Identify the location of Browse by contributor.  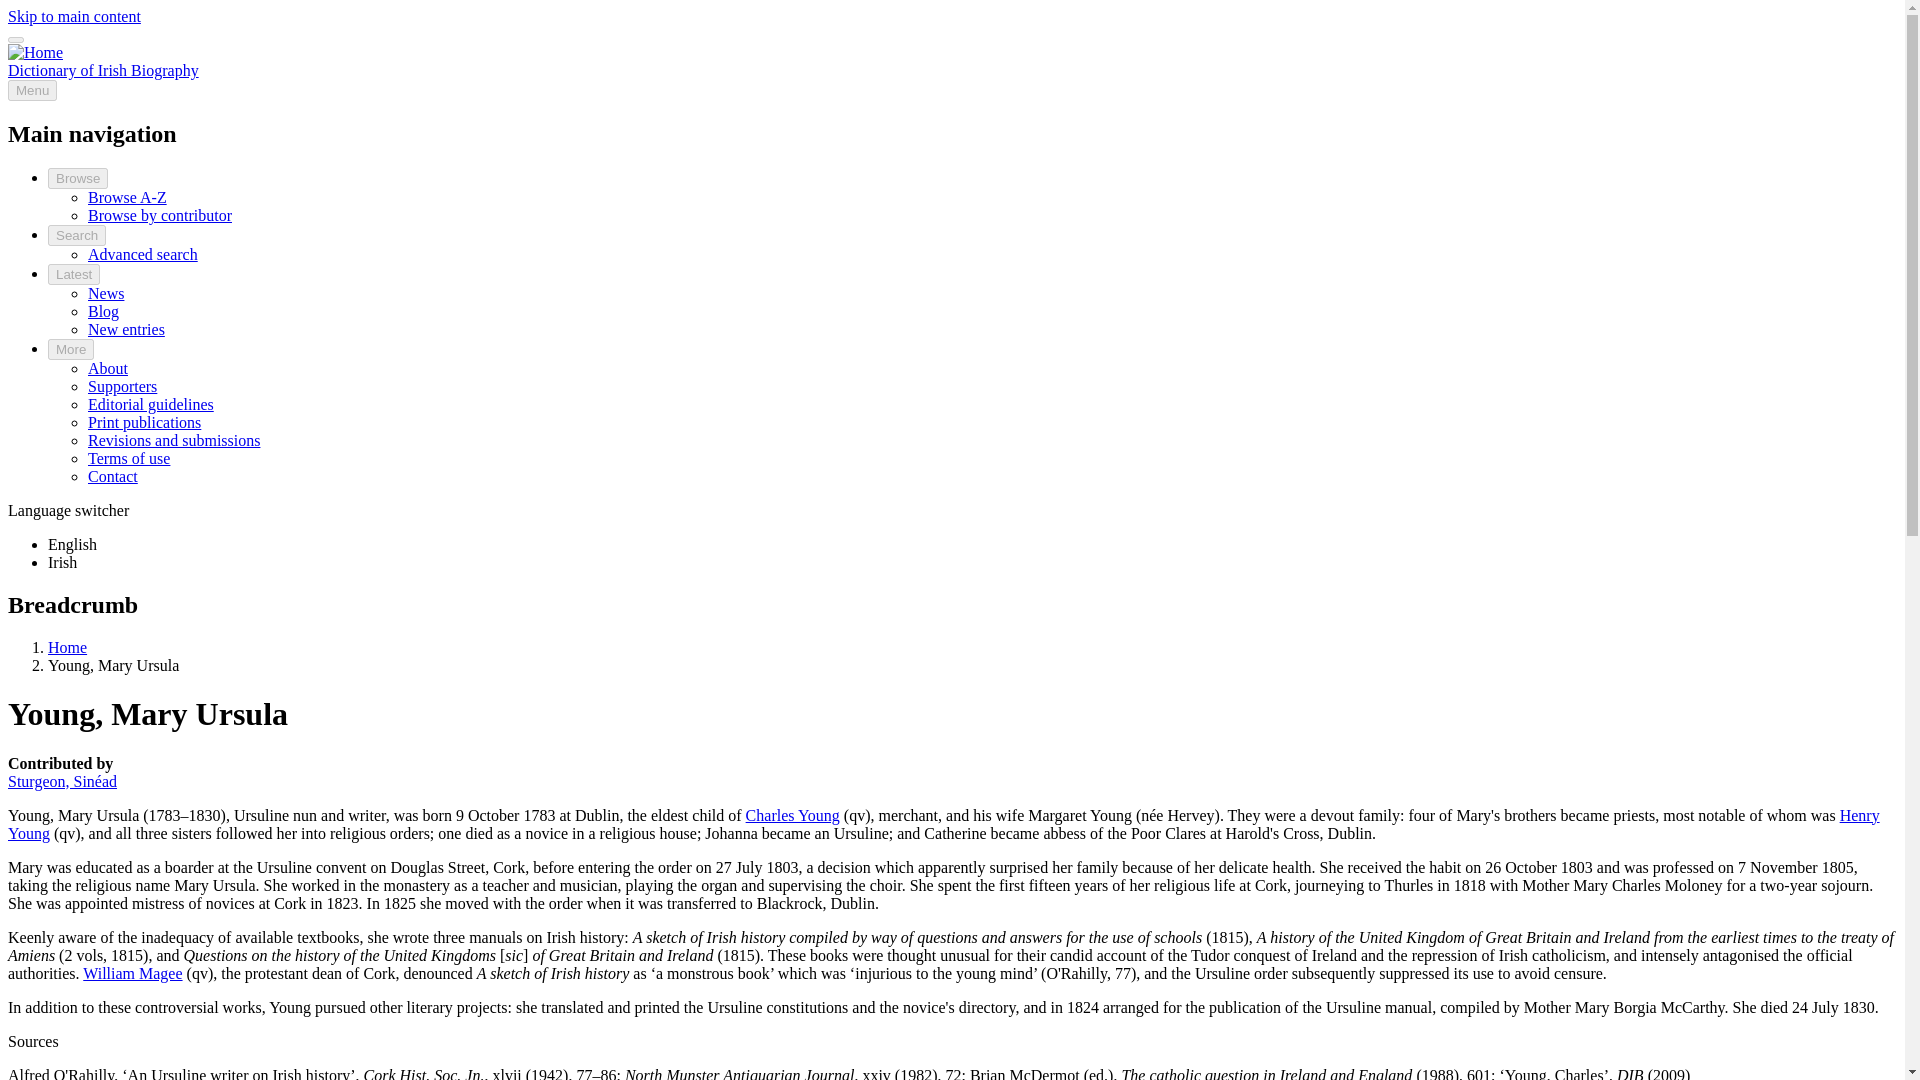
(160, 215).